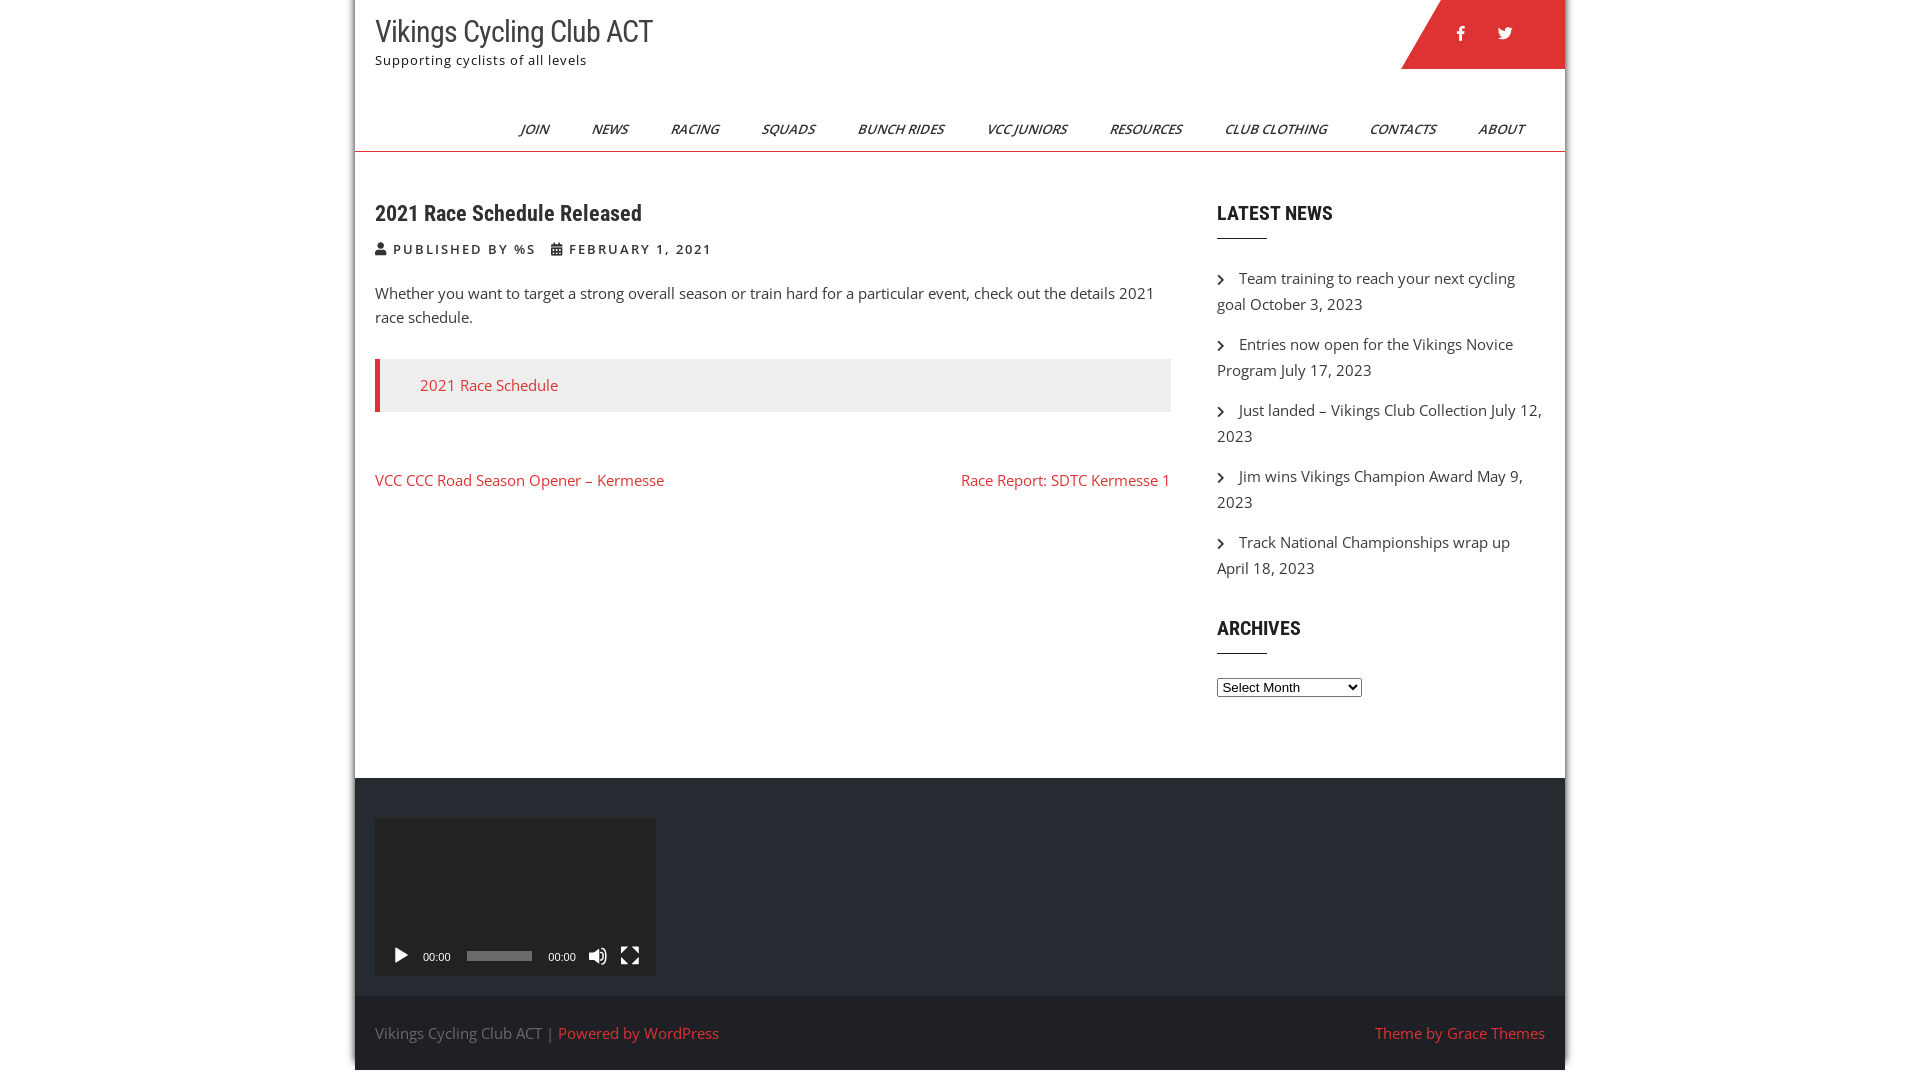  Describe the element at coordinates (1269, 129) in the screenshot. I see `CLUB CLOTHING` at that location.